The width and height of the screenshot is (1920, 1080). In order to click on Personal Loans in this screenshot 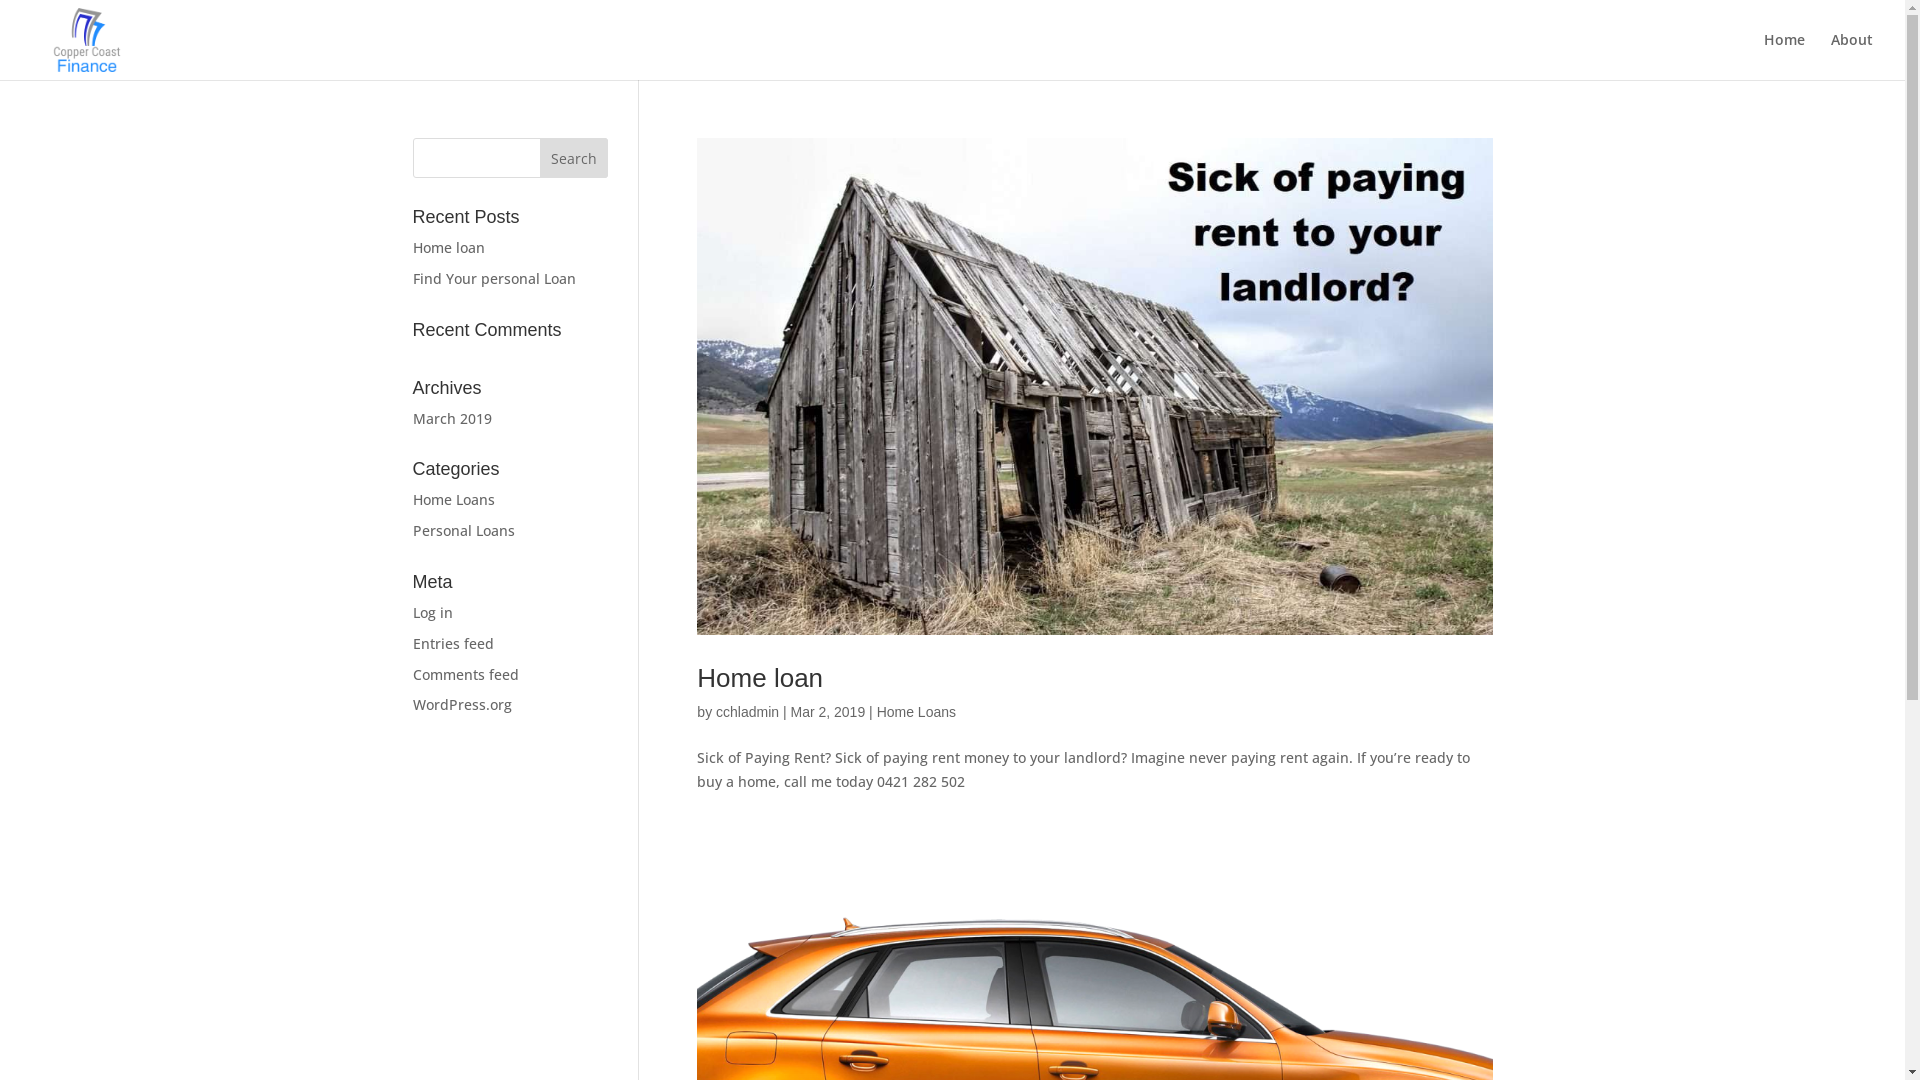, I will do `click(463, 530)`.